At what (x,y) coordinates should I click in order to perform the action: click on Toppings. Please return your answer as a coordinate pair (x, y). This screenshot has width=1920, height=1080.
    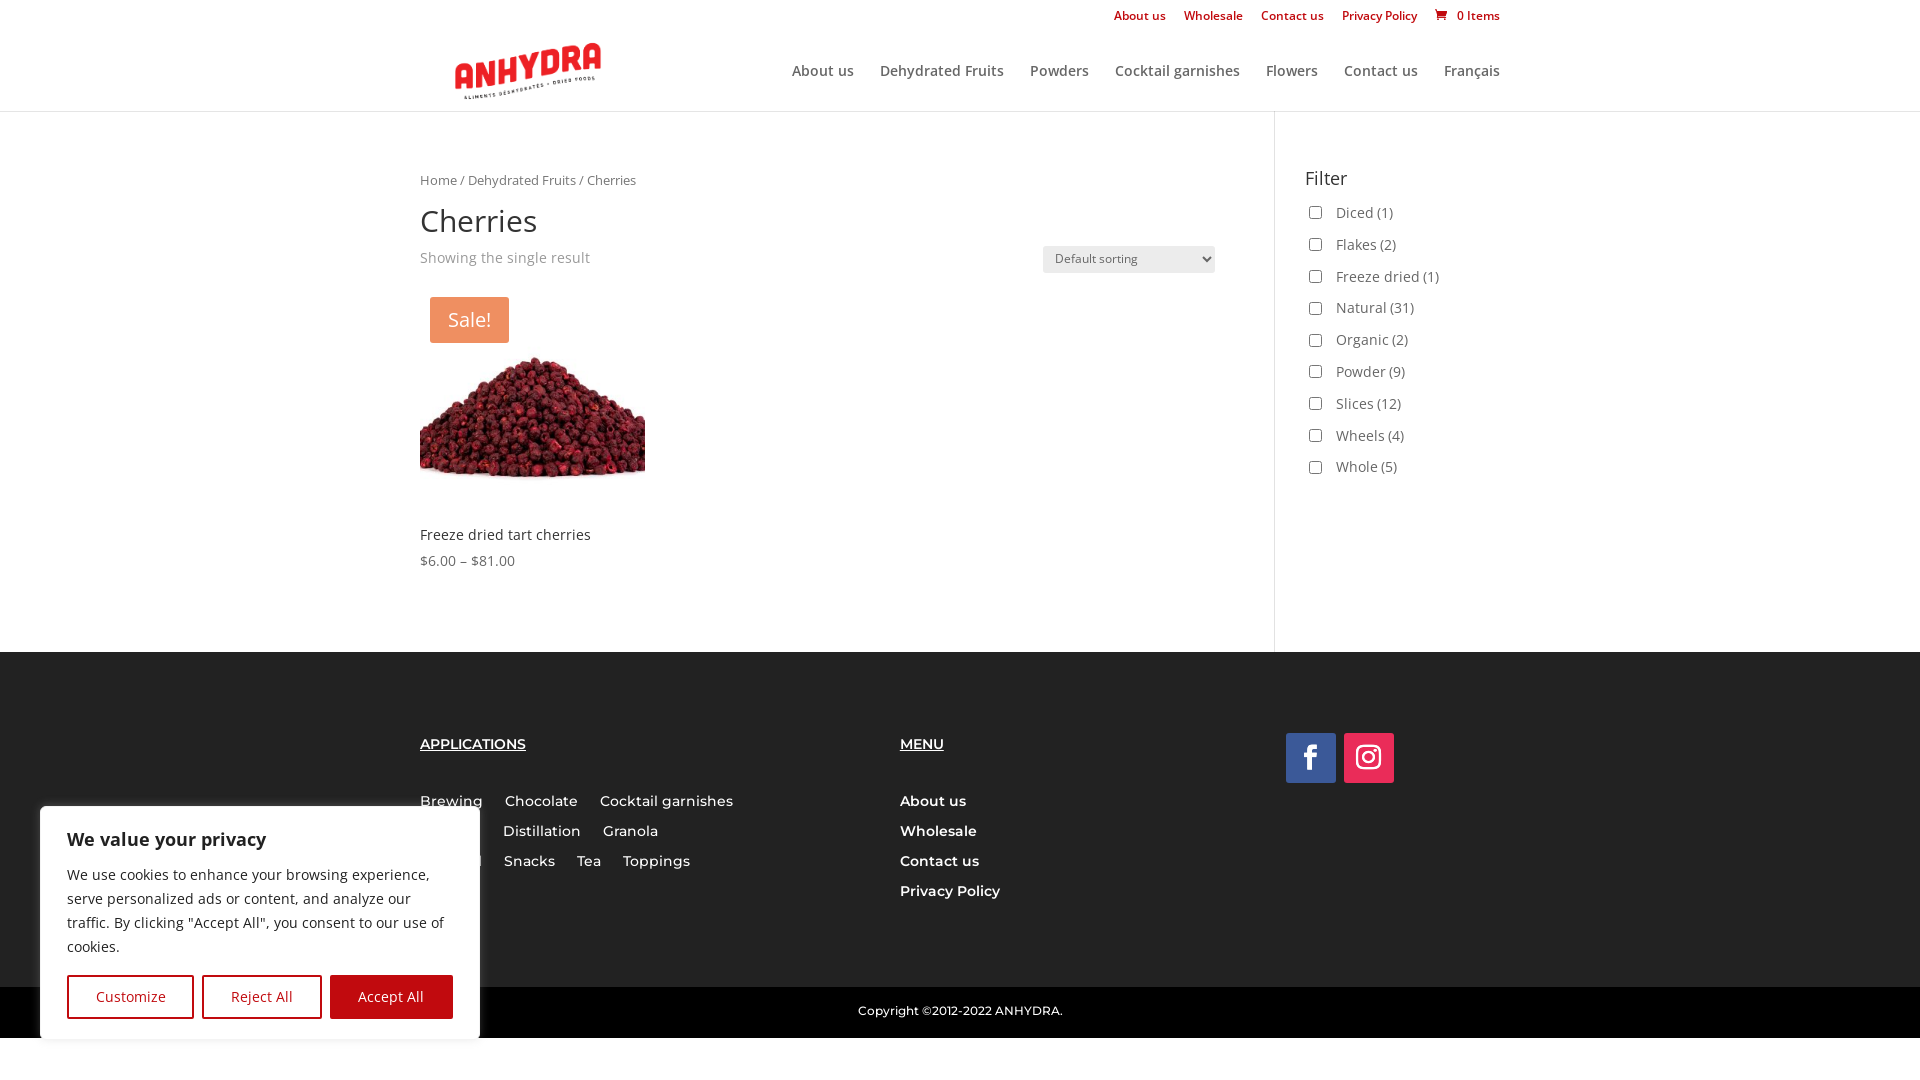
    Looking at the image, I should click on (656, 865).